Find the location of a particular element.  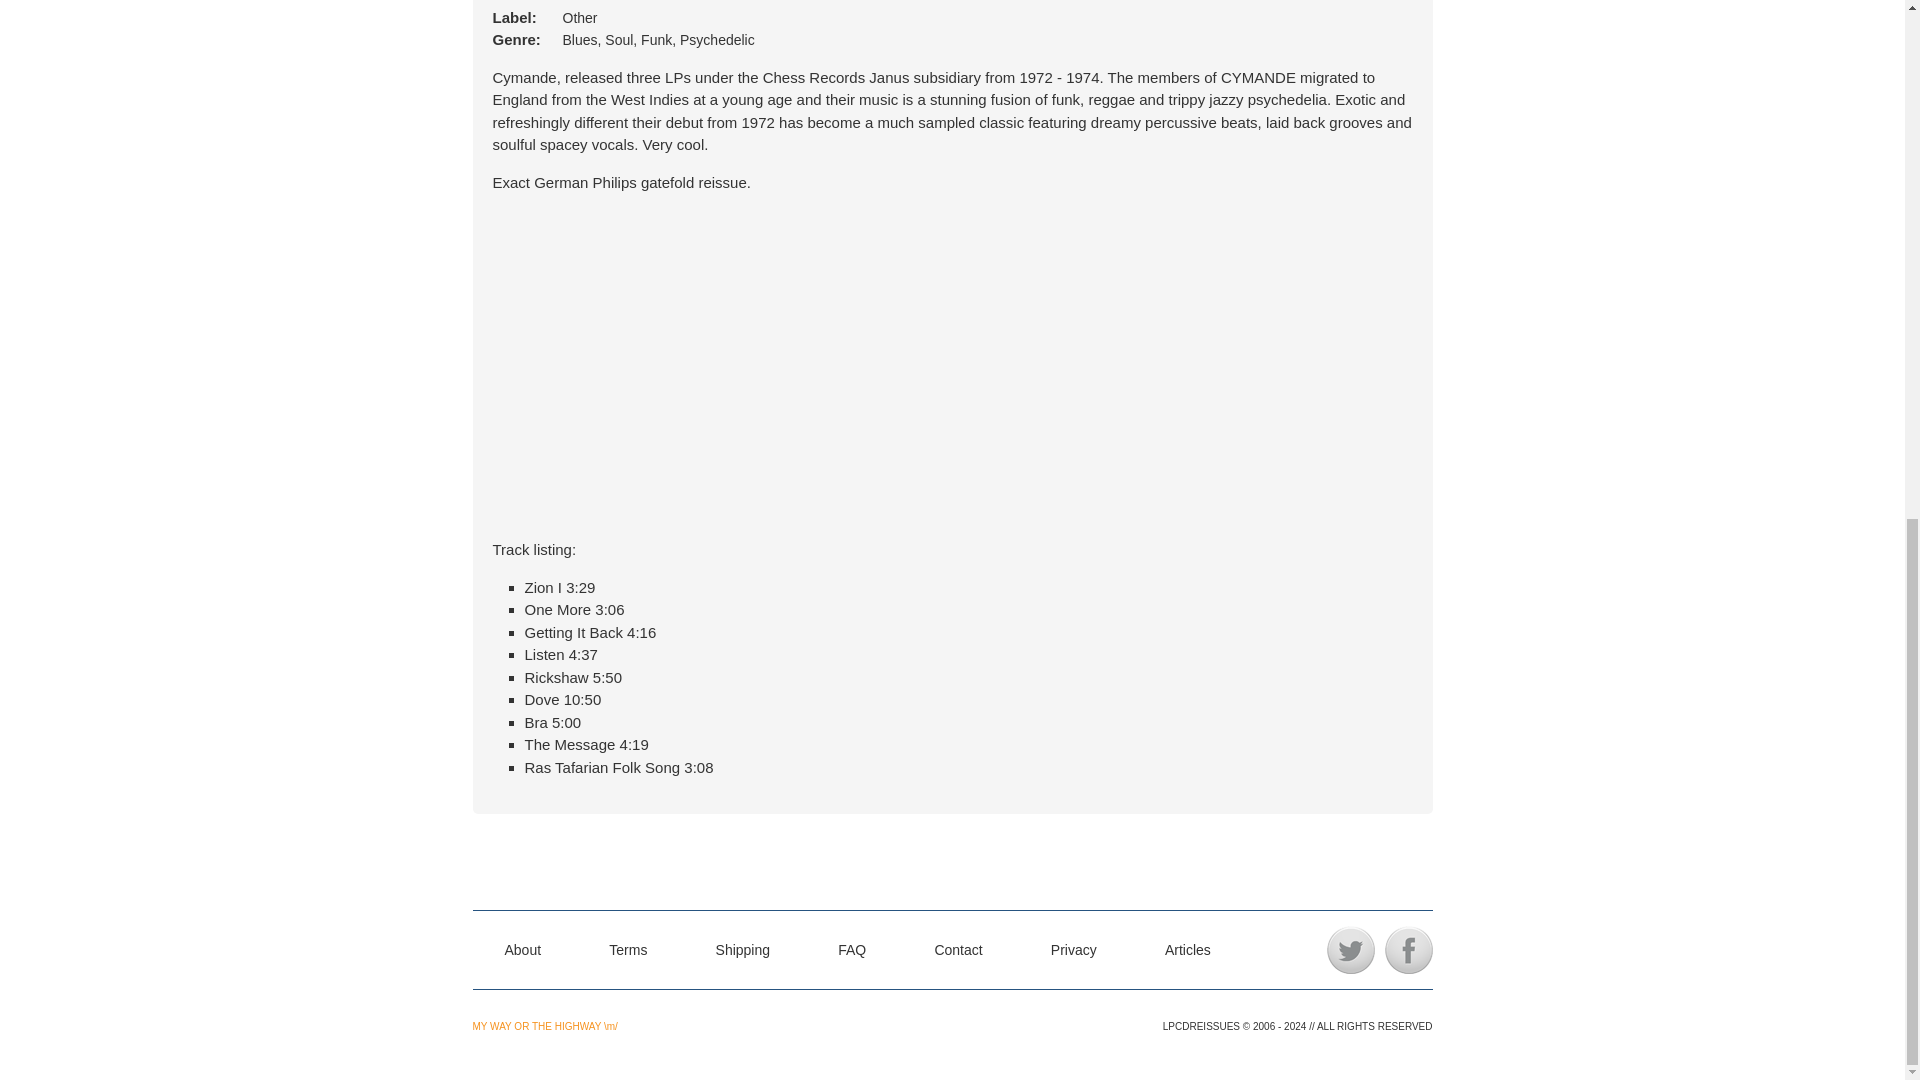

Privacy is located at coordinates (1073, 950).